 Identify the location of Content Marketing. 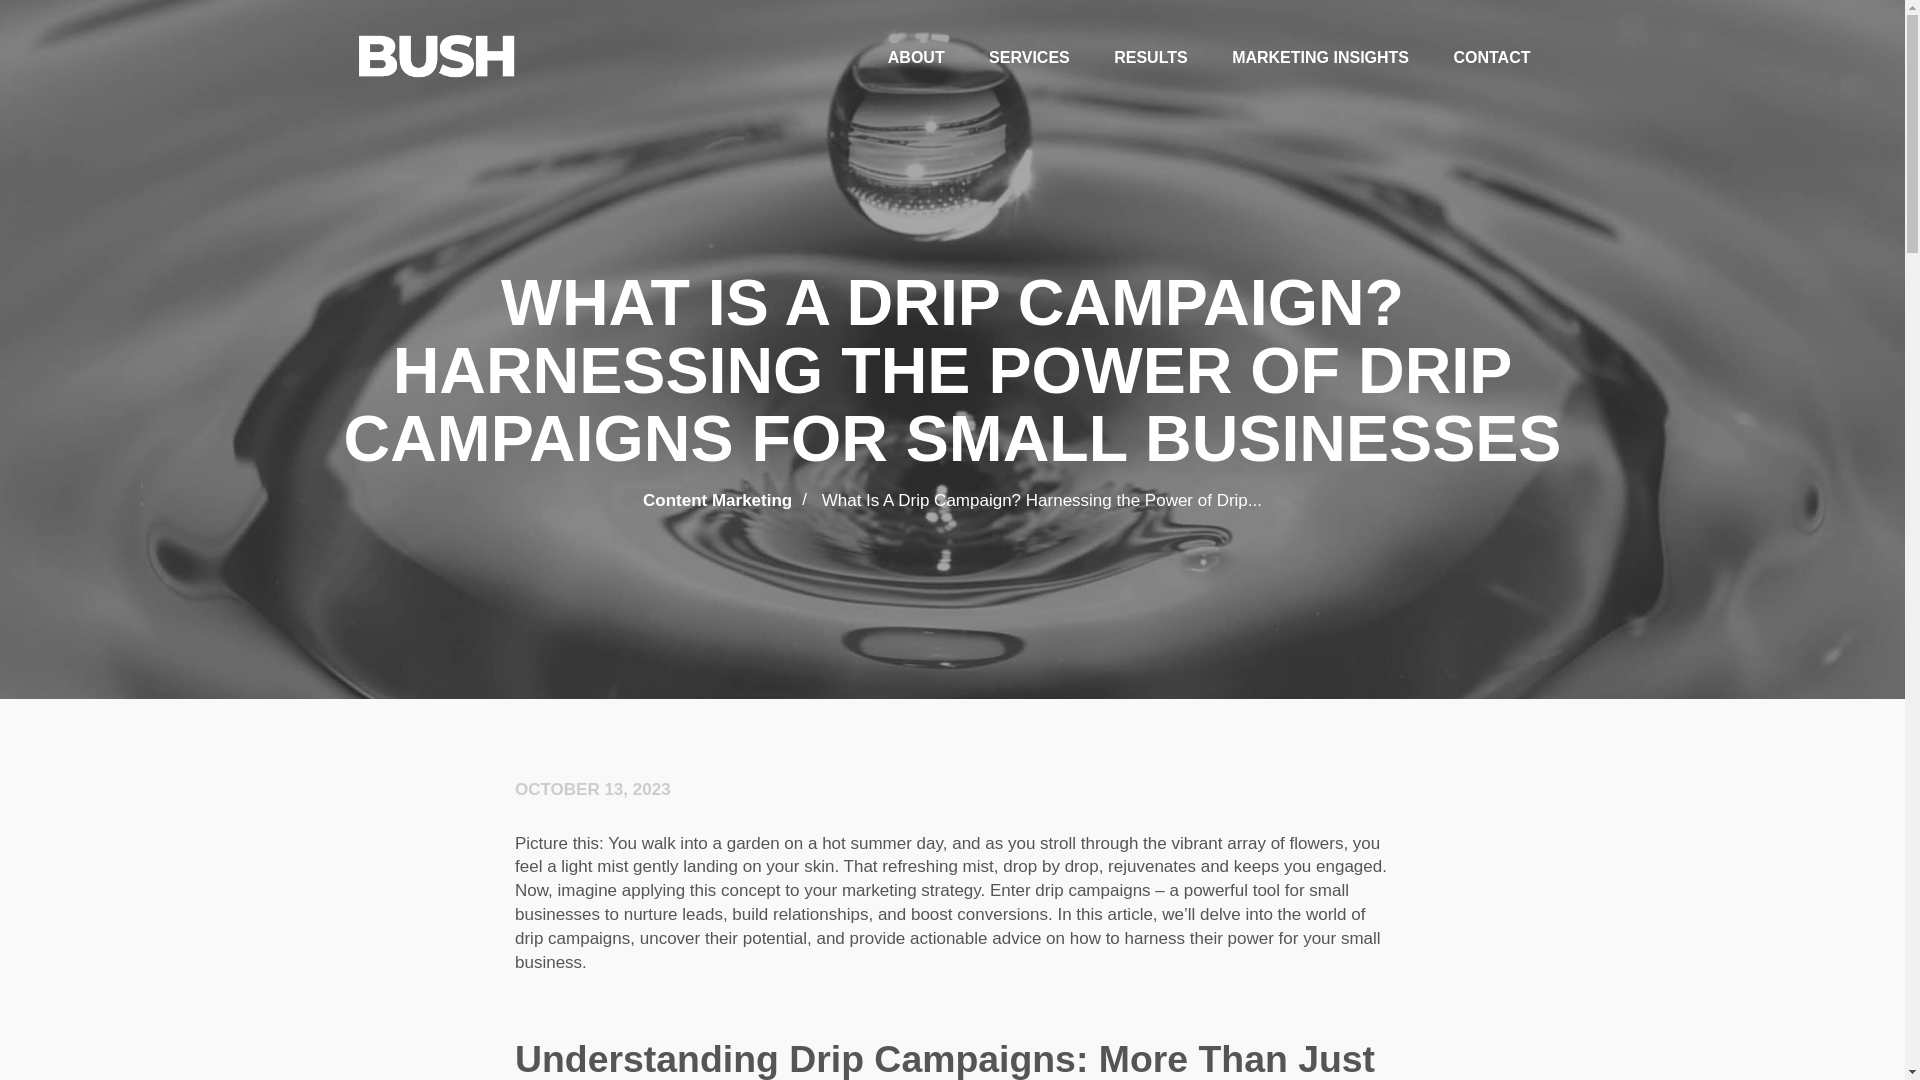
(717, 500).